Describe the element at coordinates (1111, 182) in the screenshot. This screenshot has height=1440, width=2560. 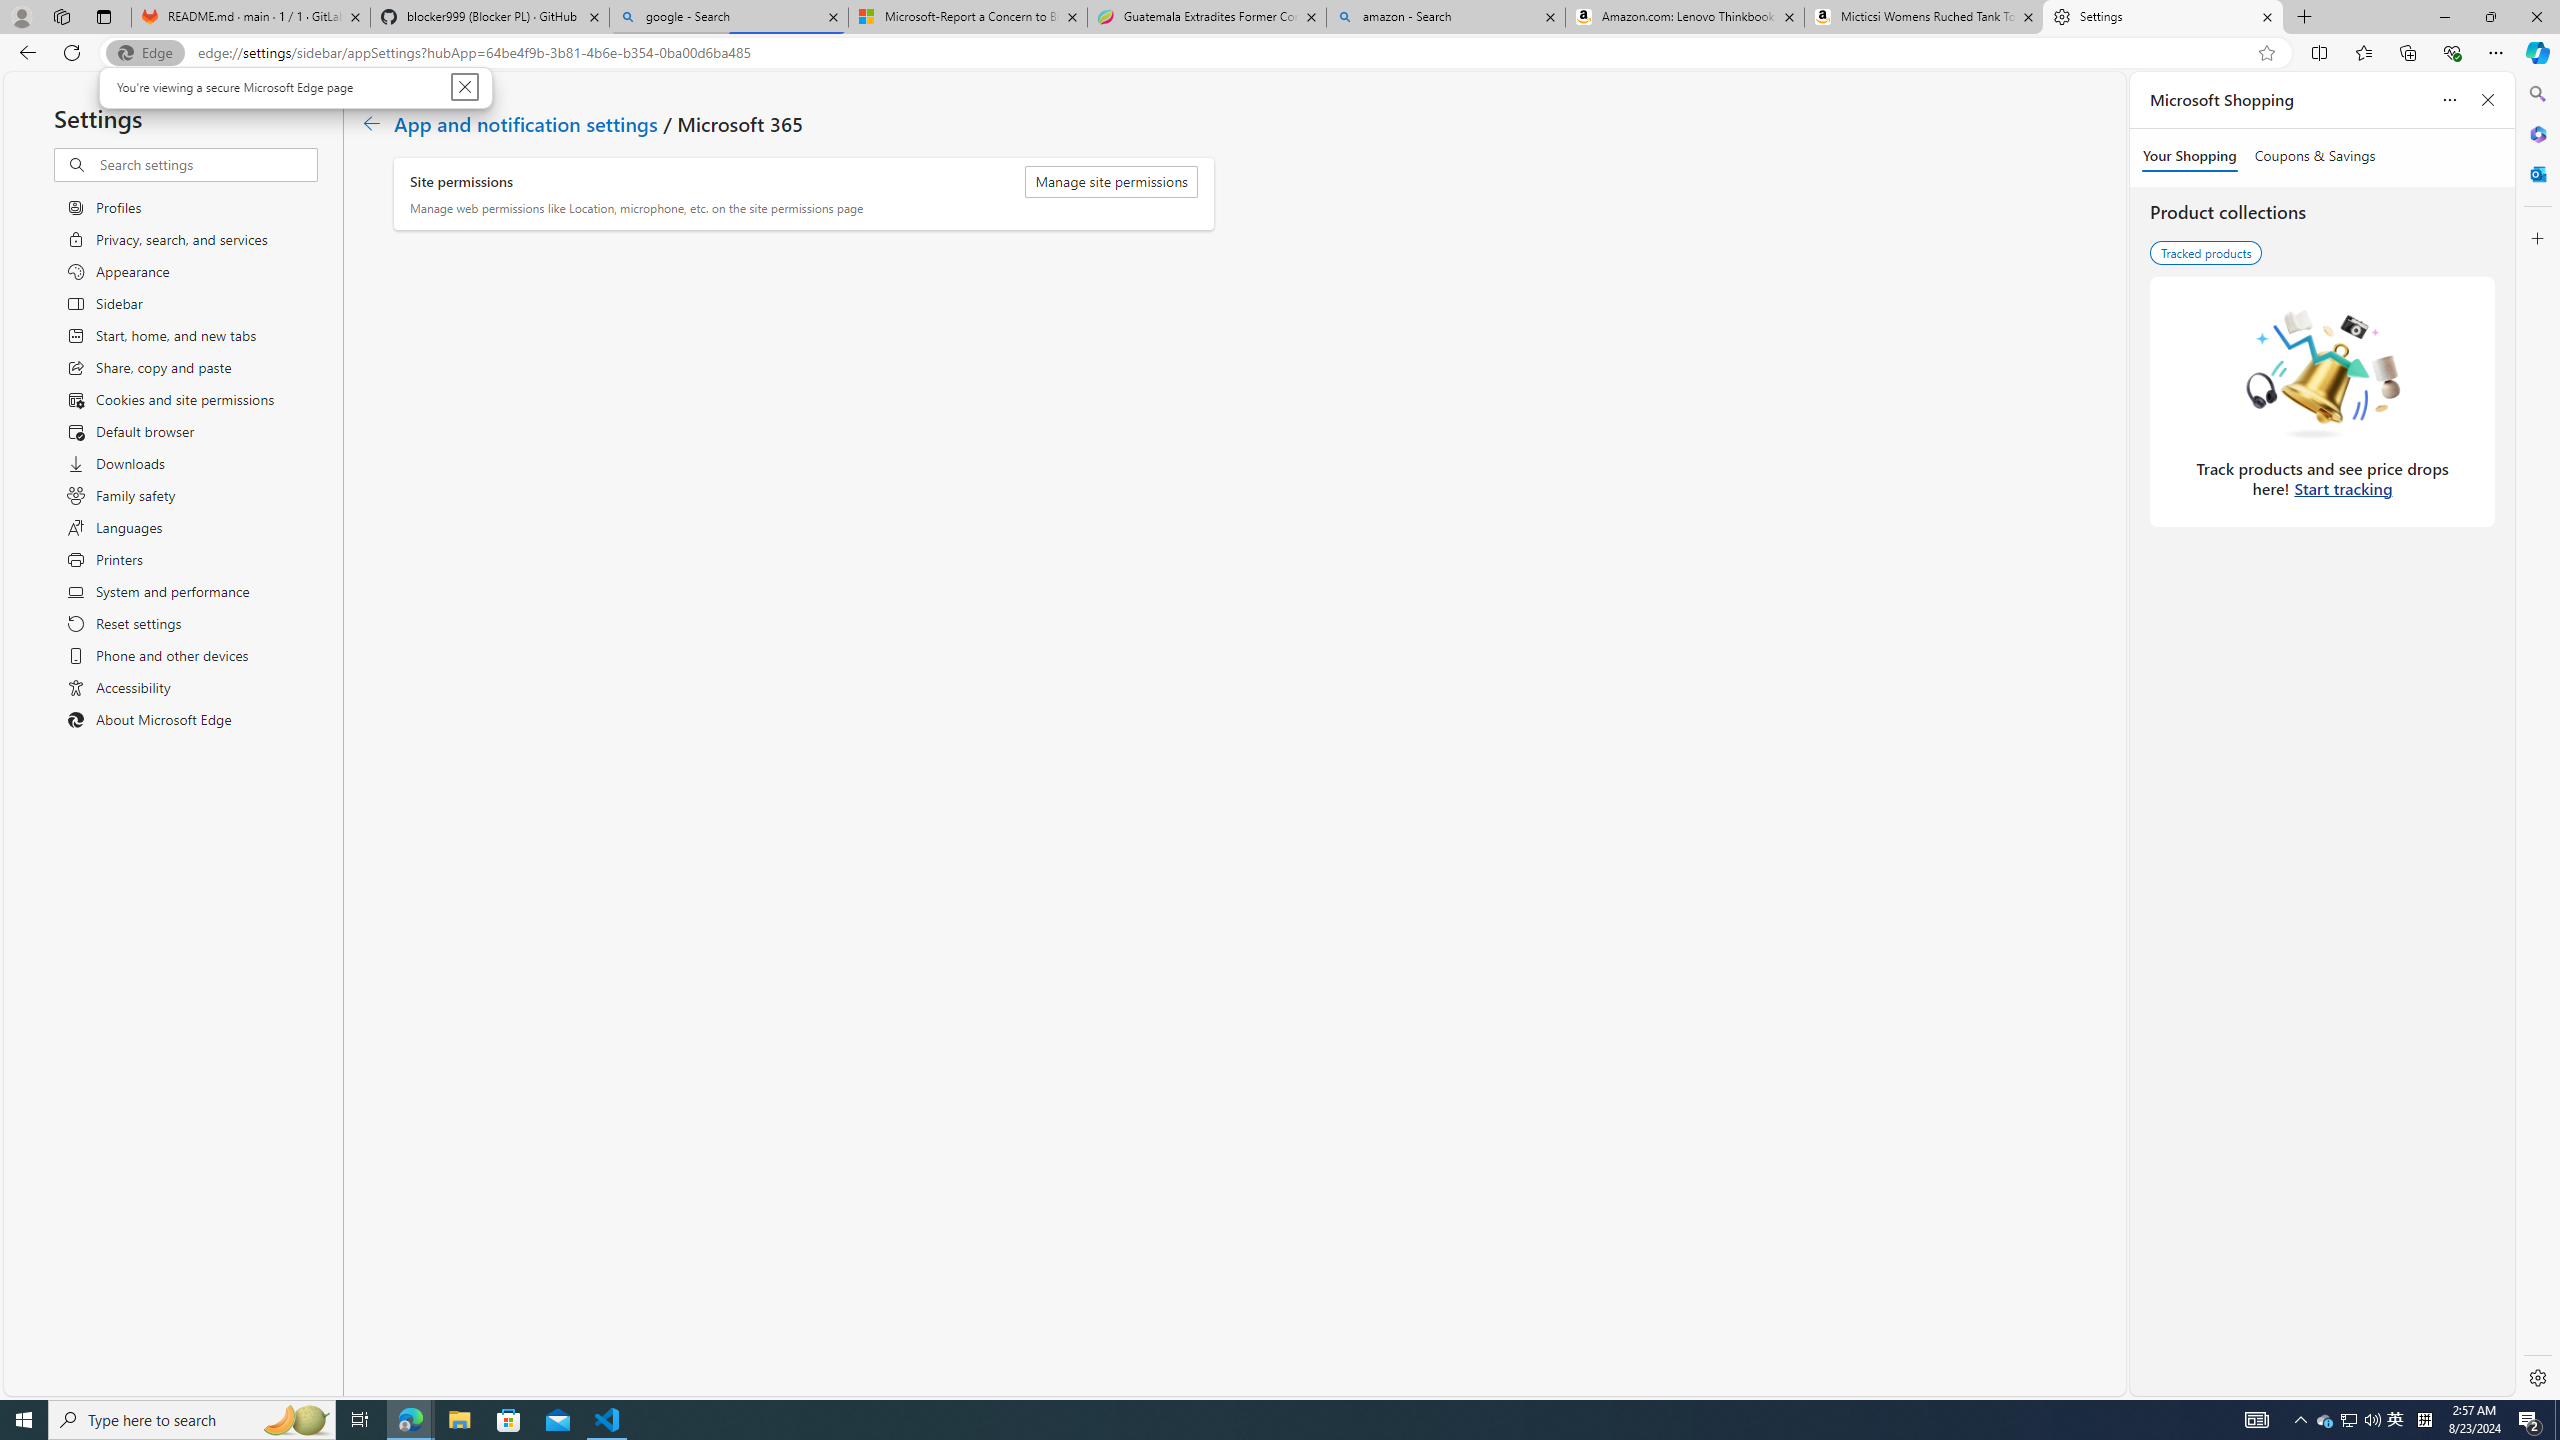
I see `Manage site permissions` at that location.